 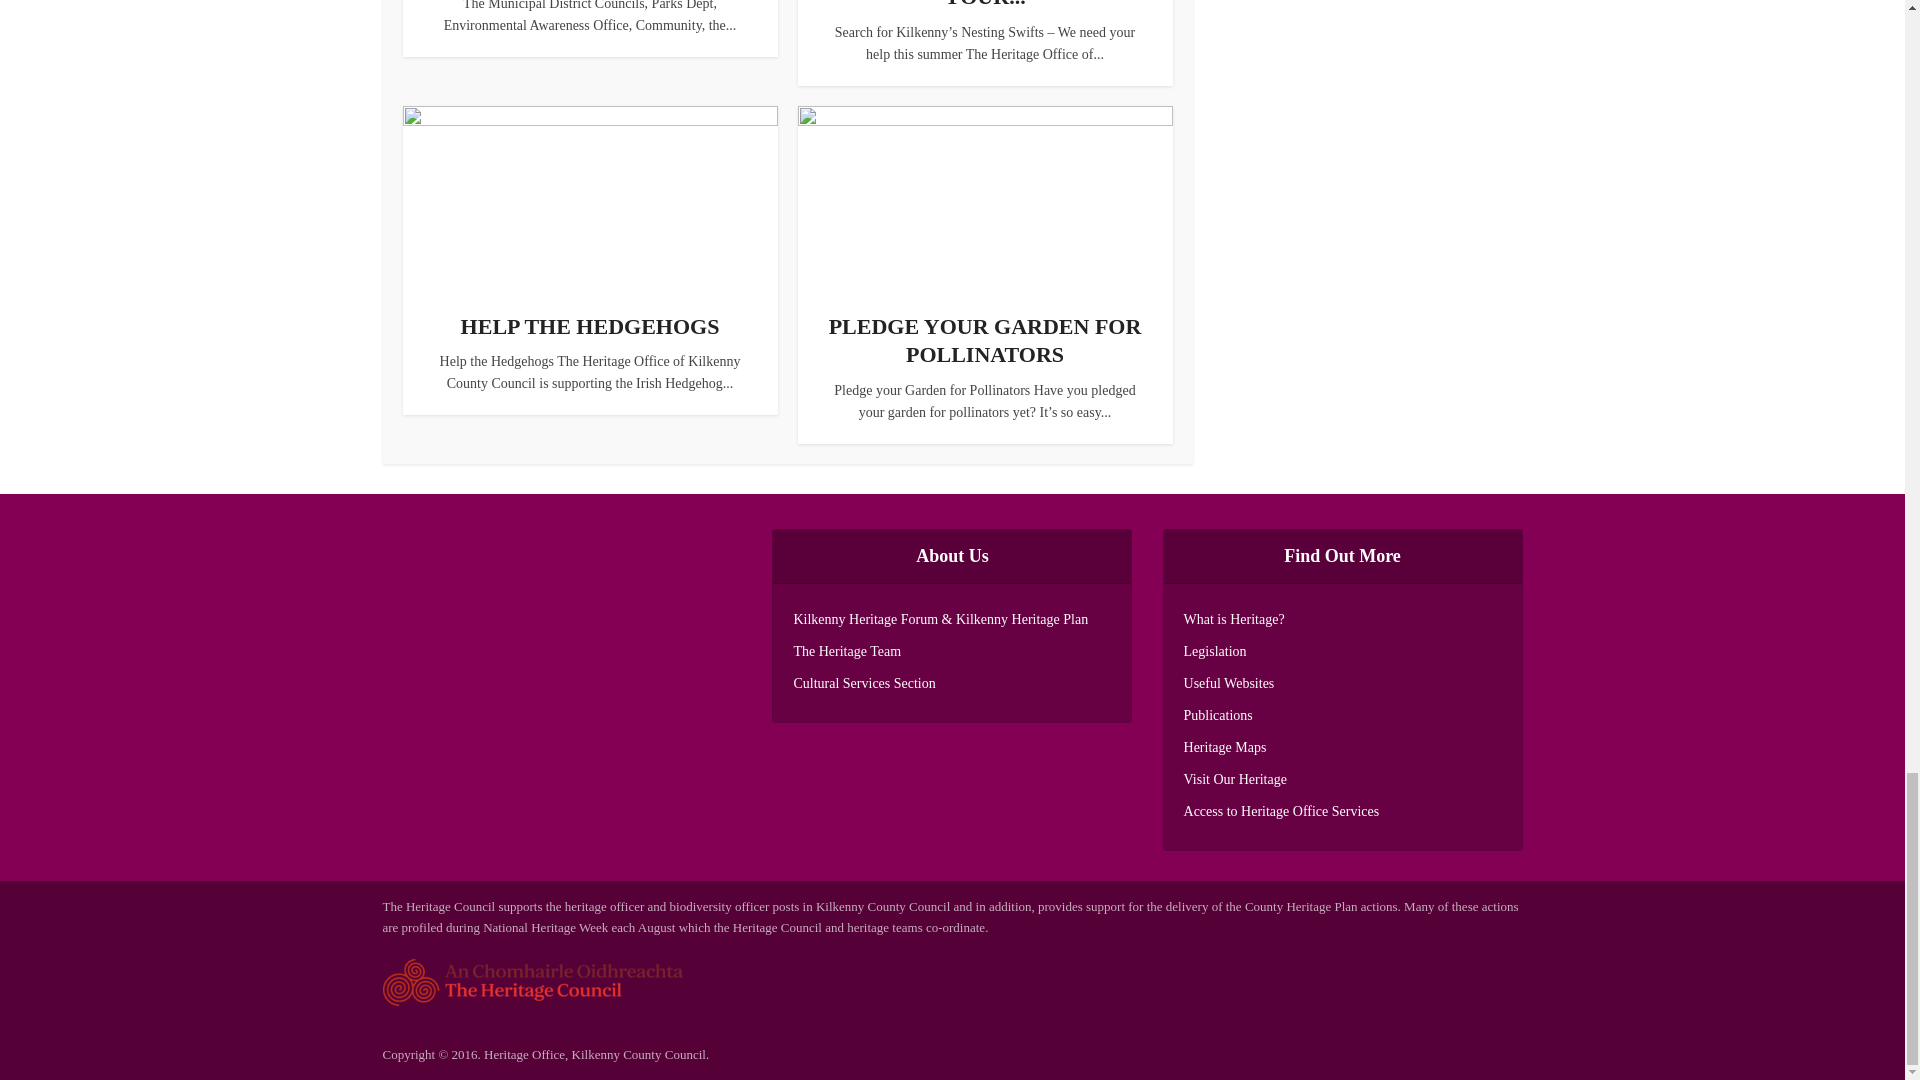 What do you see at coordinates (986, 341) in the screenshot?
I see `PLEDGE YOUR GARDEN FOR POLLINATORS` at bounding box center [986, 341].